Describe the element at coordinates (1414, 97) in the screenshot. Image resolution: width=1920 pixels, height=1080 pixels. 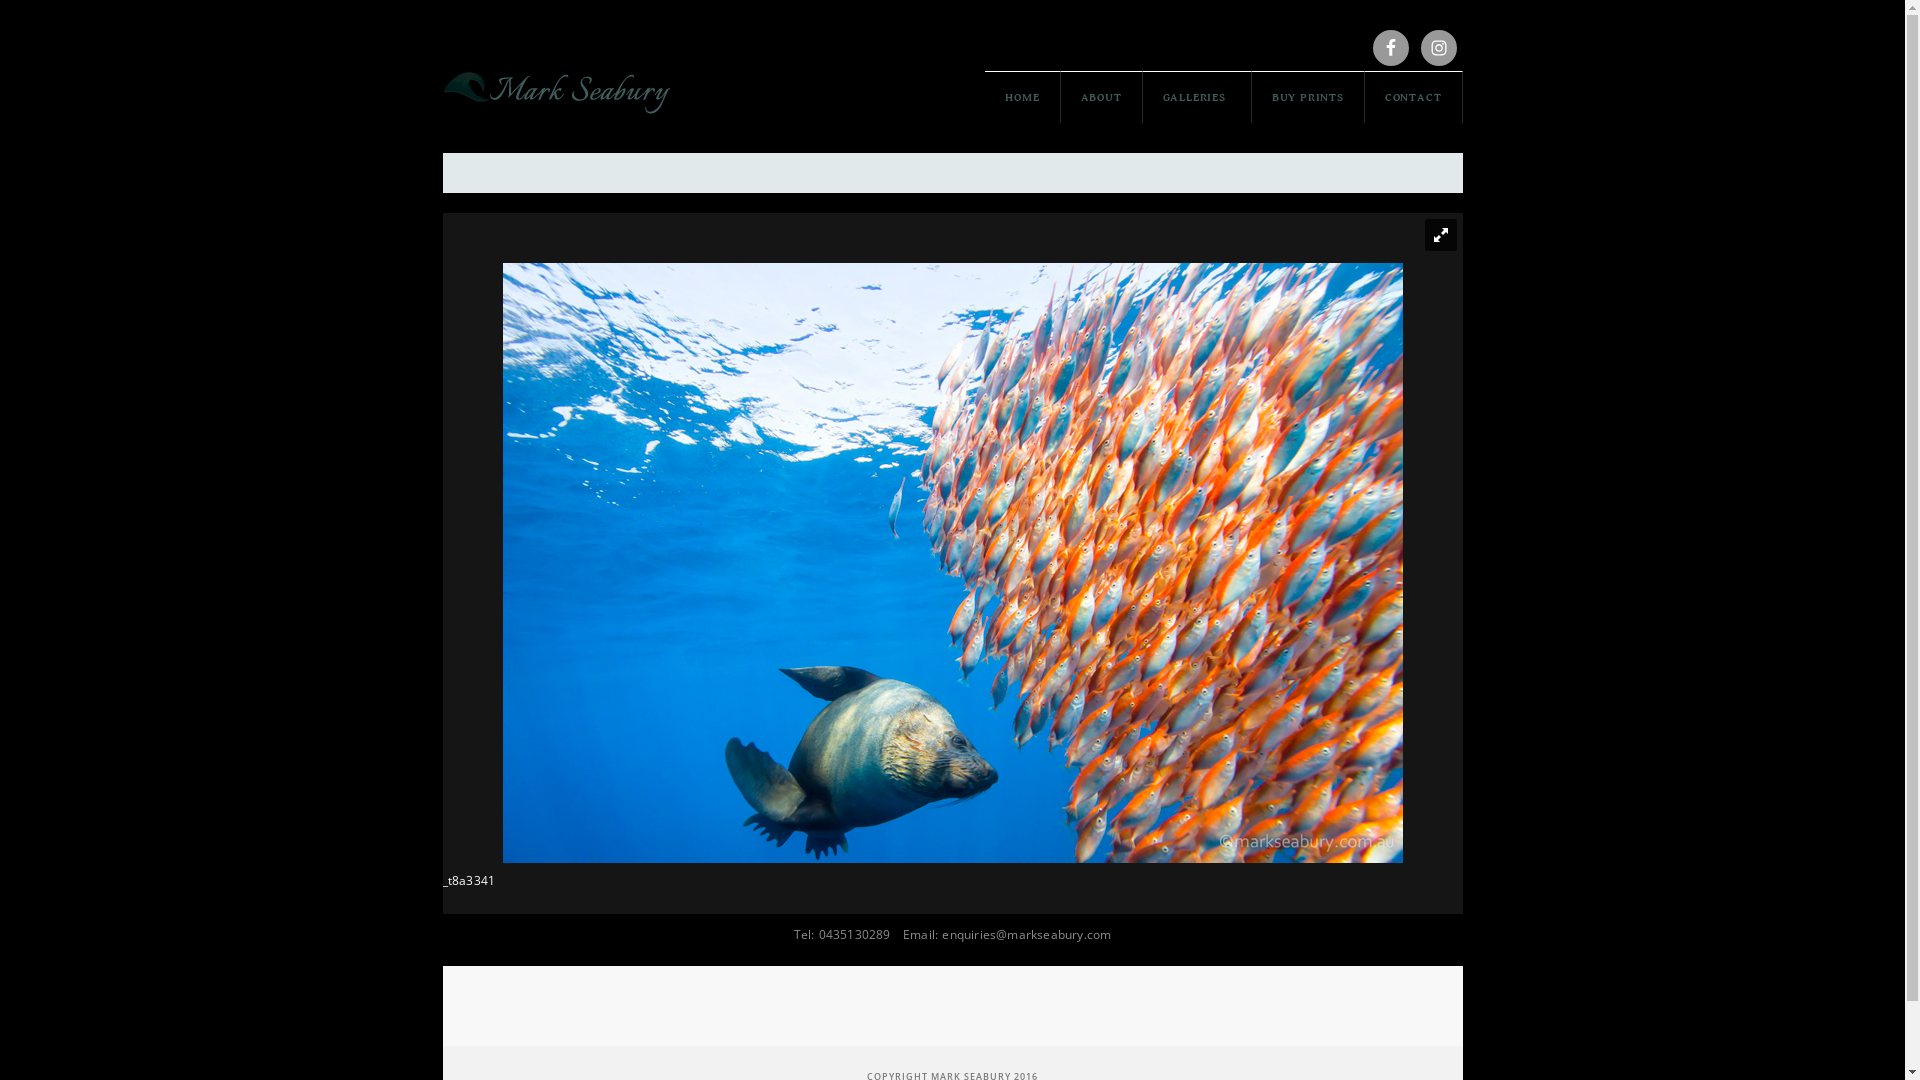
I see `CONTACT` at that location.